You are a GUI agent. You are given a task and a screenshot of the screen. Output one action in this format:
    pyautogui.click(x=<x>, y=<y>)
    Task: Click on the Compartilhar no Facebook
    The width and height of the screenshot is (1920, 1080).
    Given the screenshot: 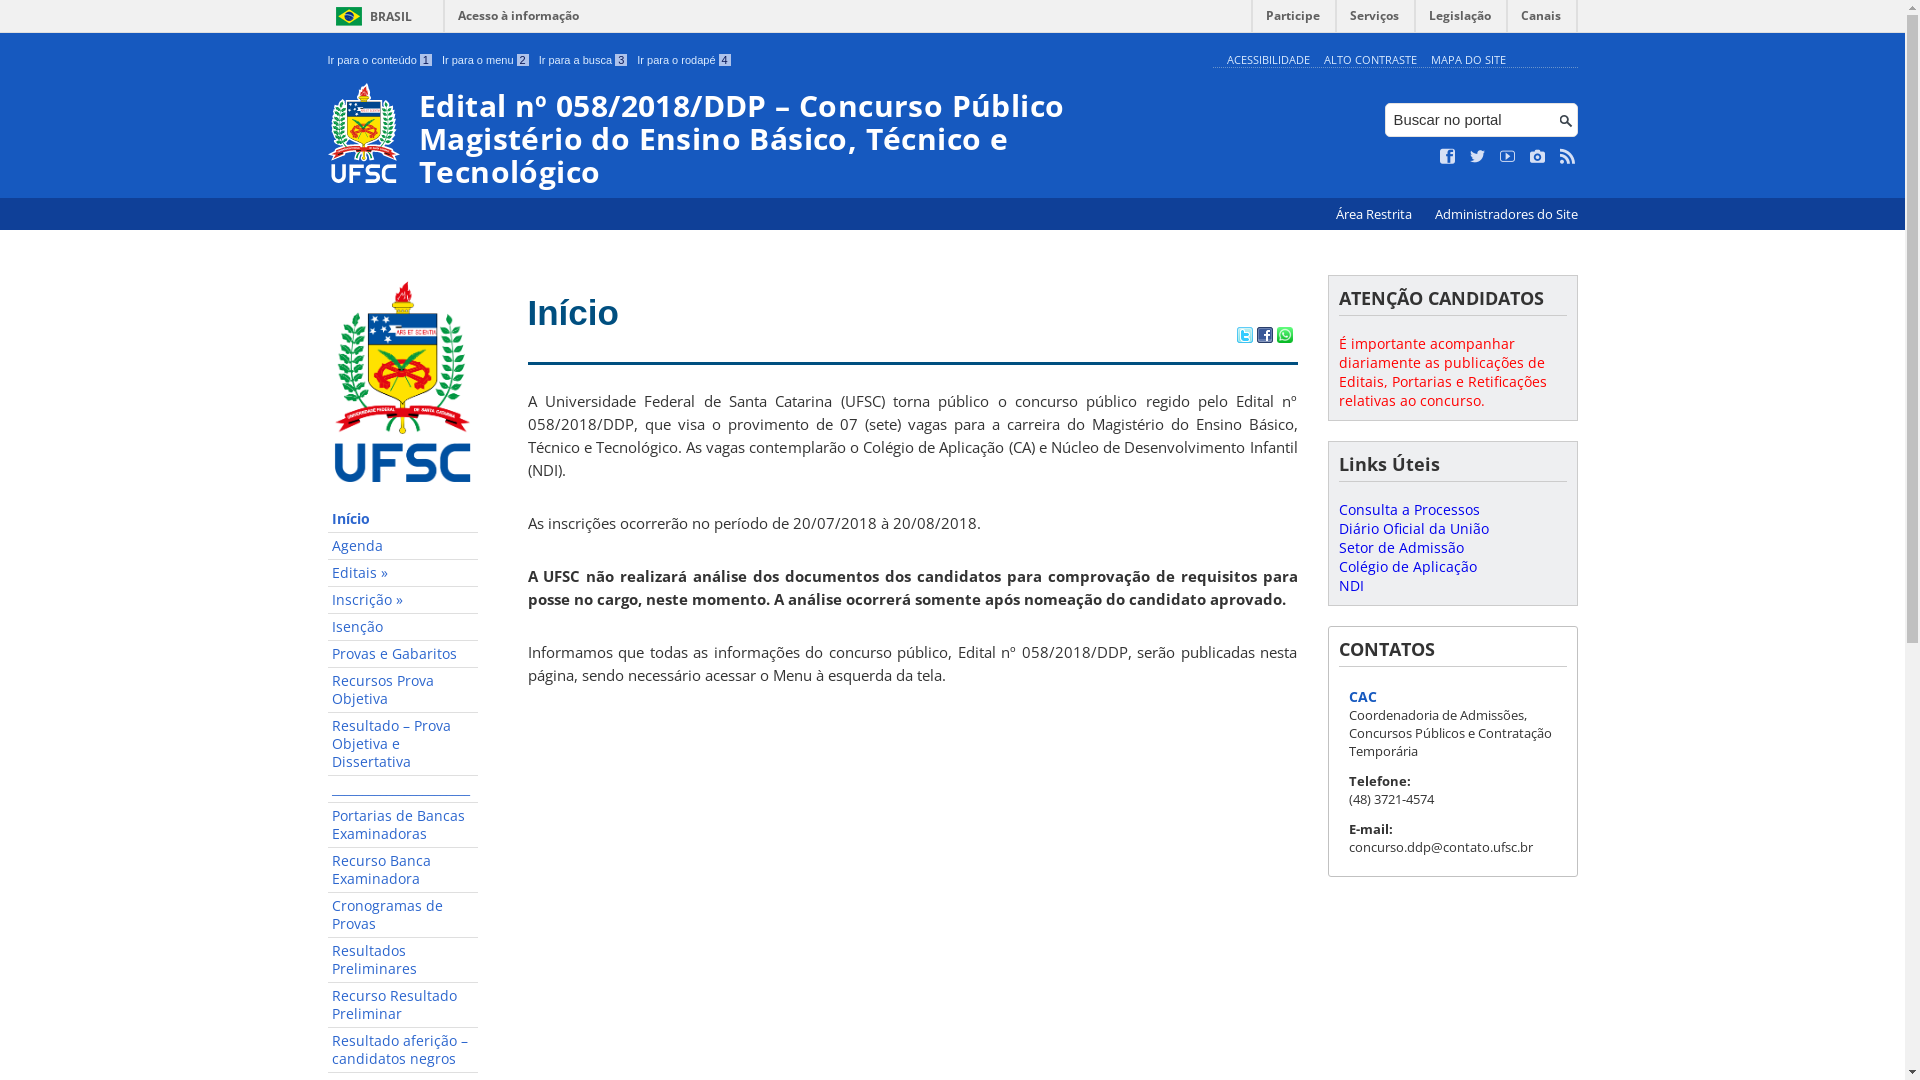 What is the action you would take?
    pyautogui.click(x=1264, y=337)
    